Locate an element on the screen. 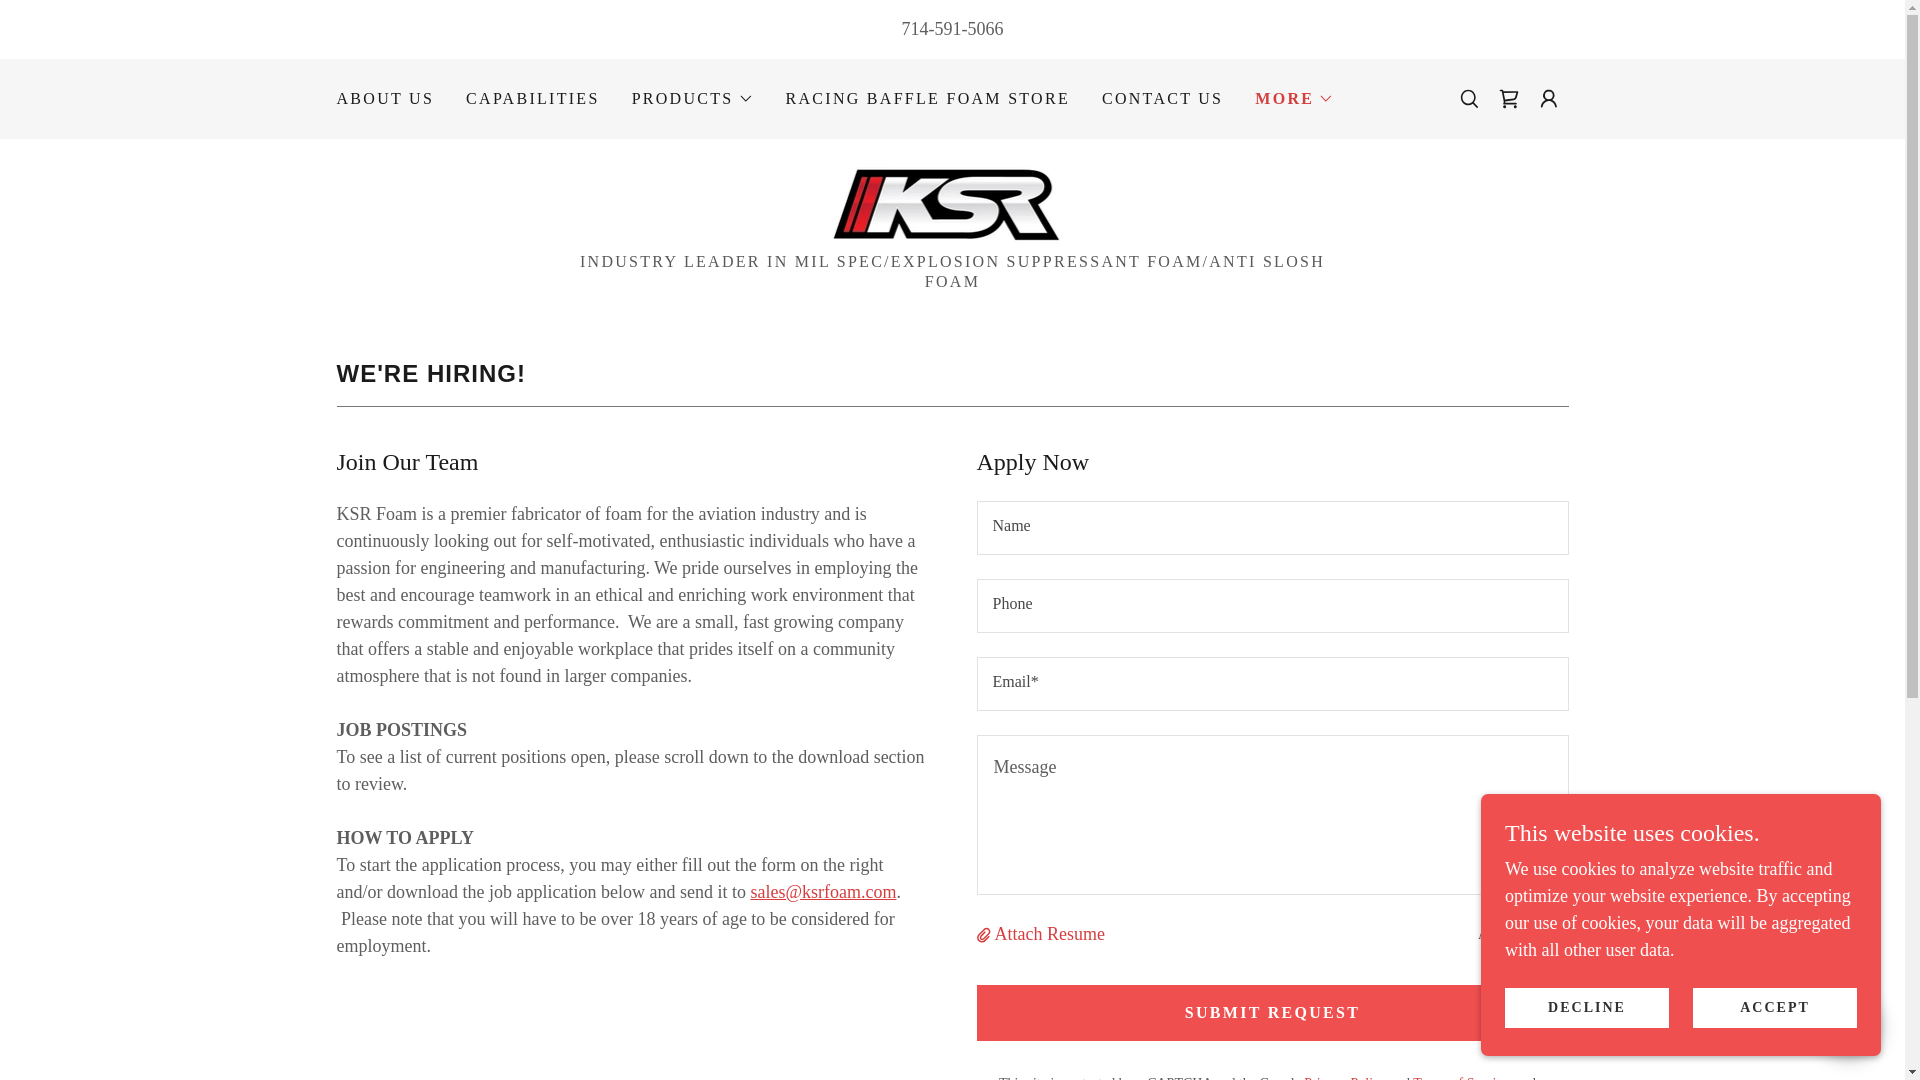  PRODUCTS is located at coordinates (692, 99).